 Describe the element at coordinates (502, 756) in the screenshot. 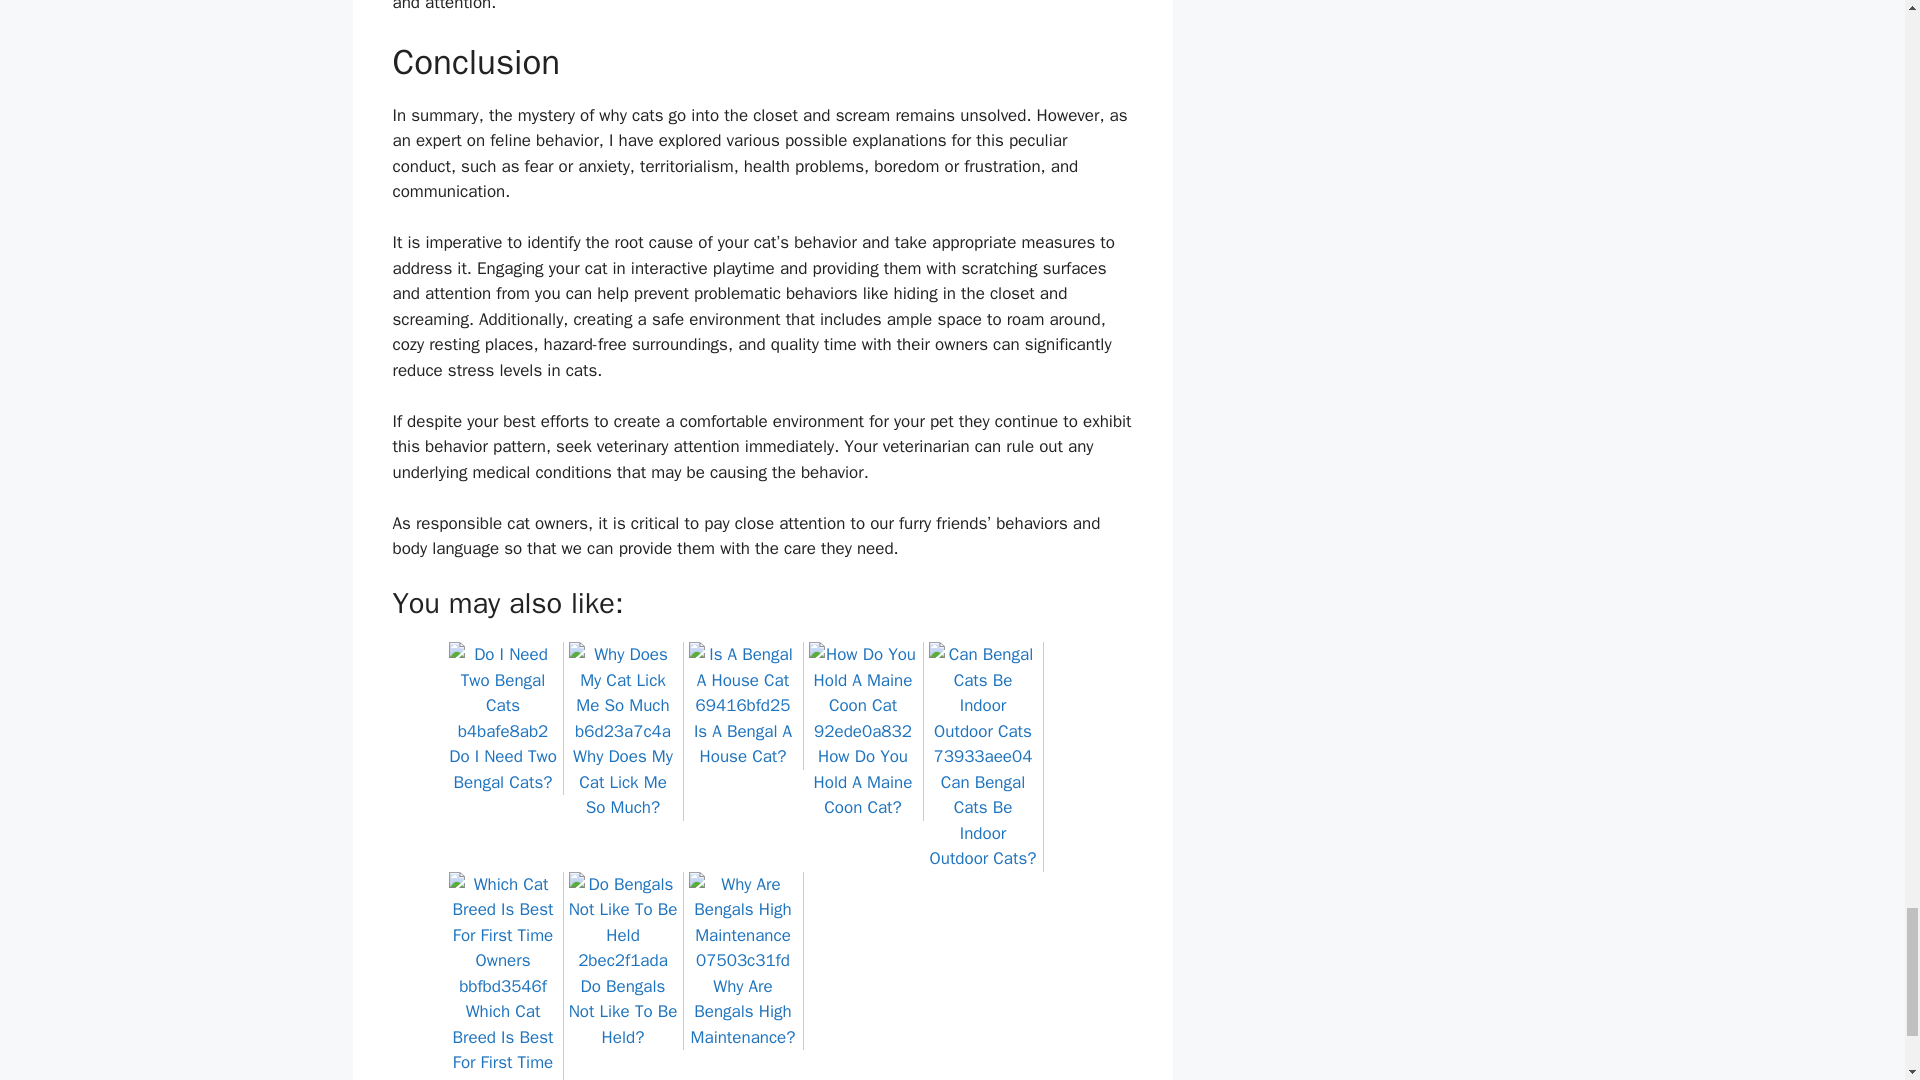

I see `Do I Need Two Bengal Cats?` at that location.